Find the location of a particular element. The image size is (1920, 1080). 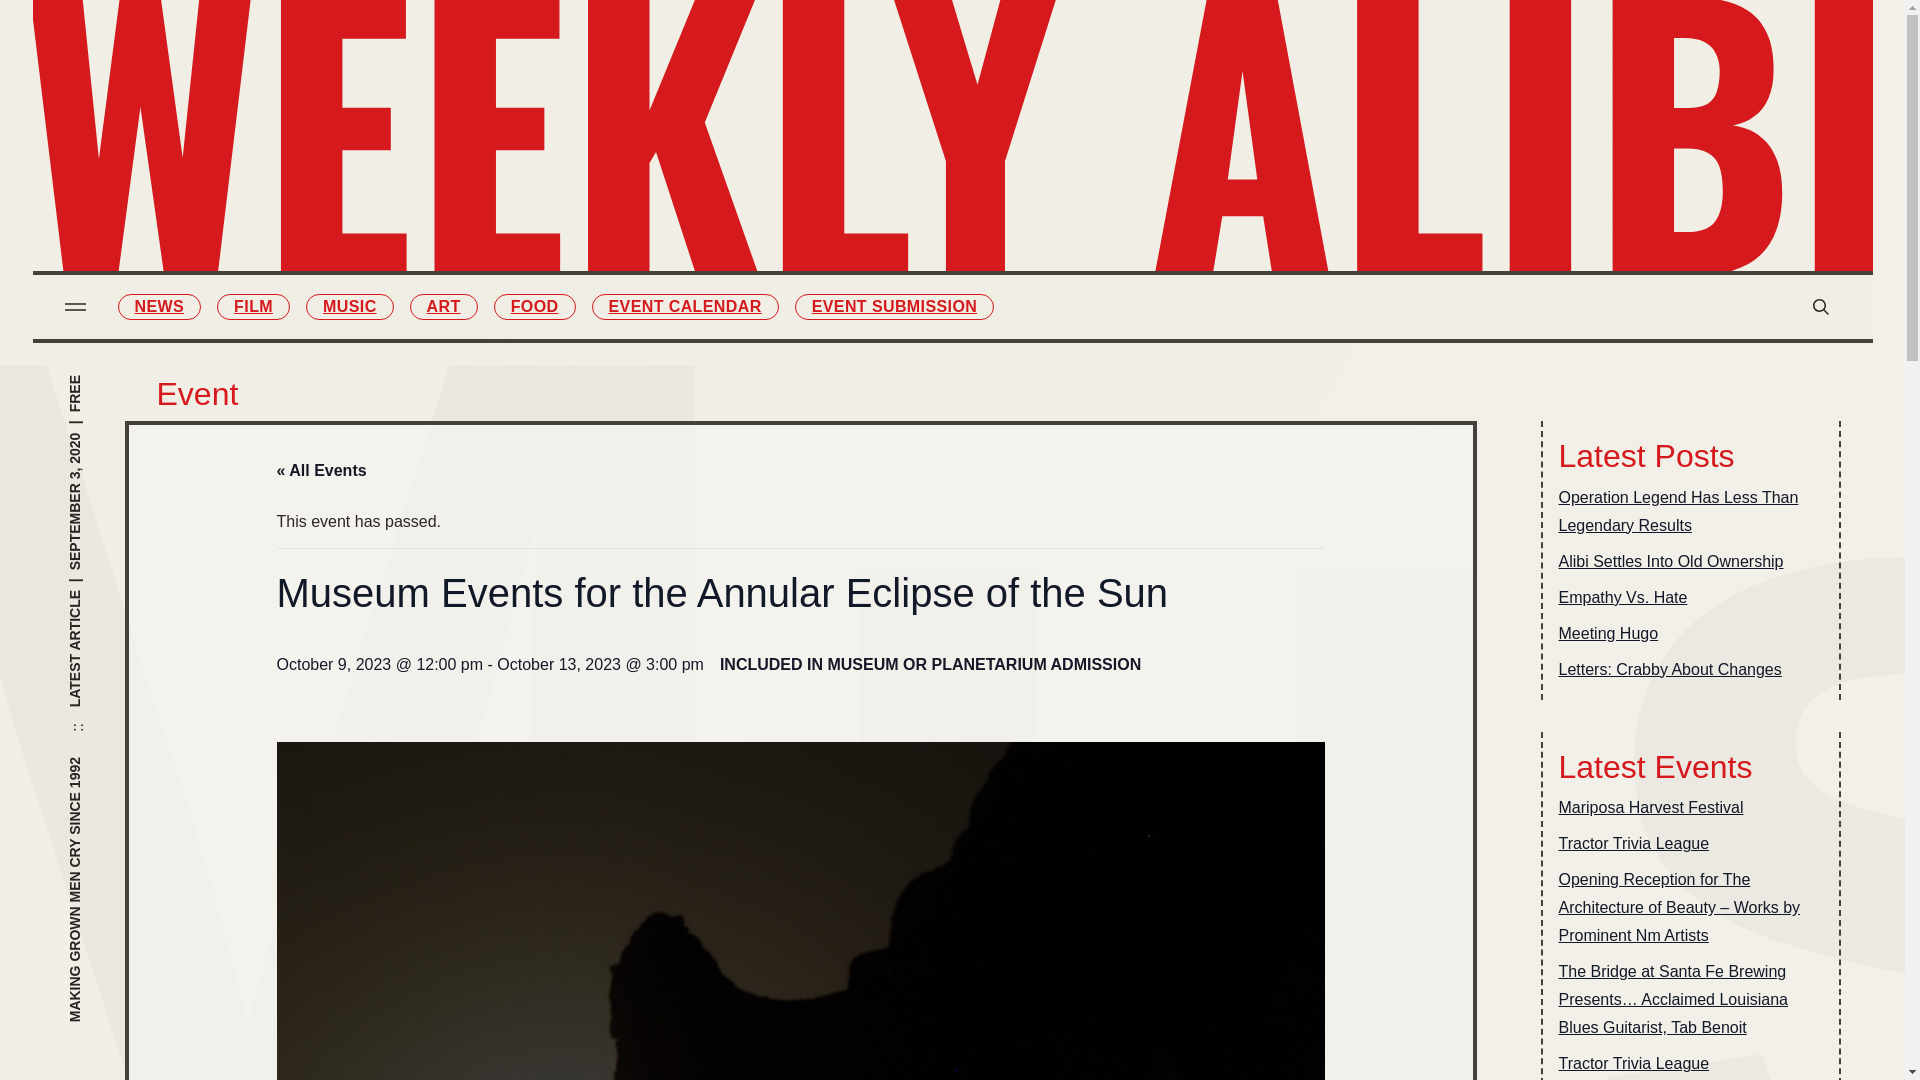

CANNABIS is located at coordinates (844, 277).